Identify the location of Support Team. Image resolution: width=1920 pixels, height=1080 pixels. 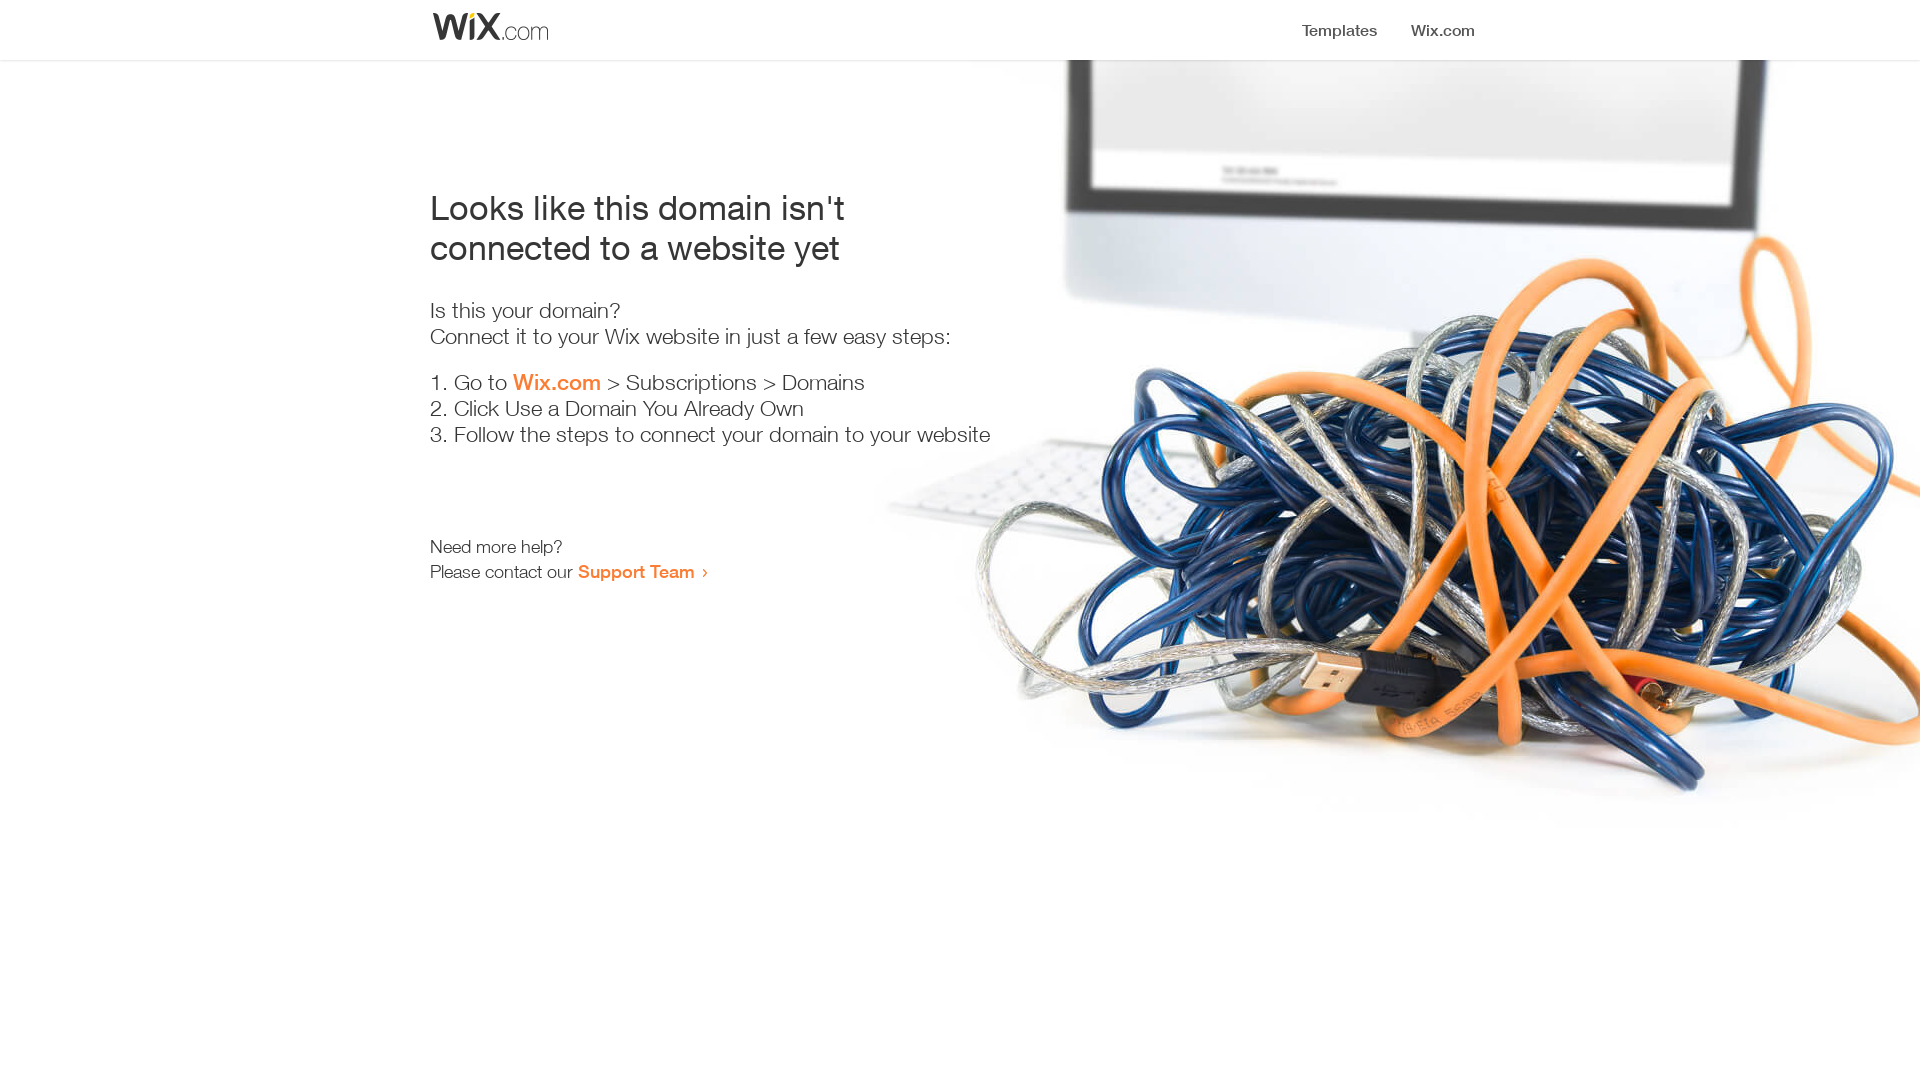
(636, 571).